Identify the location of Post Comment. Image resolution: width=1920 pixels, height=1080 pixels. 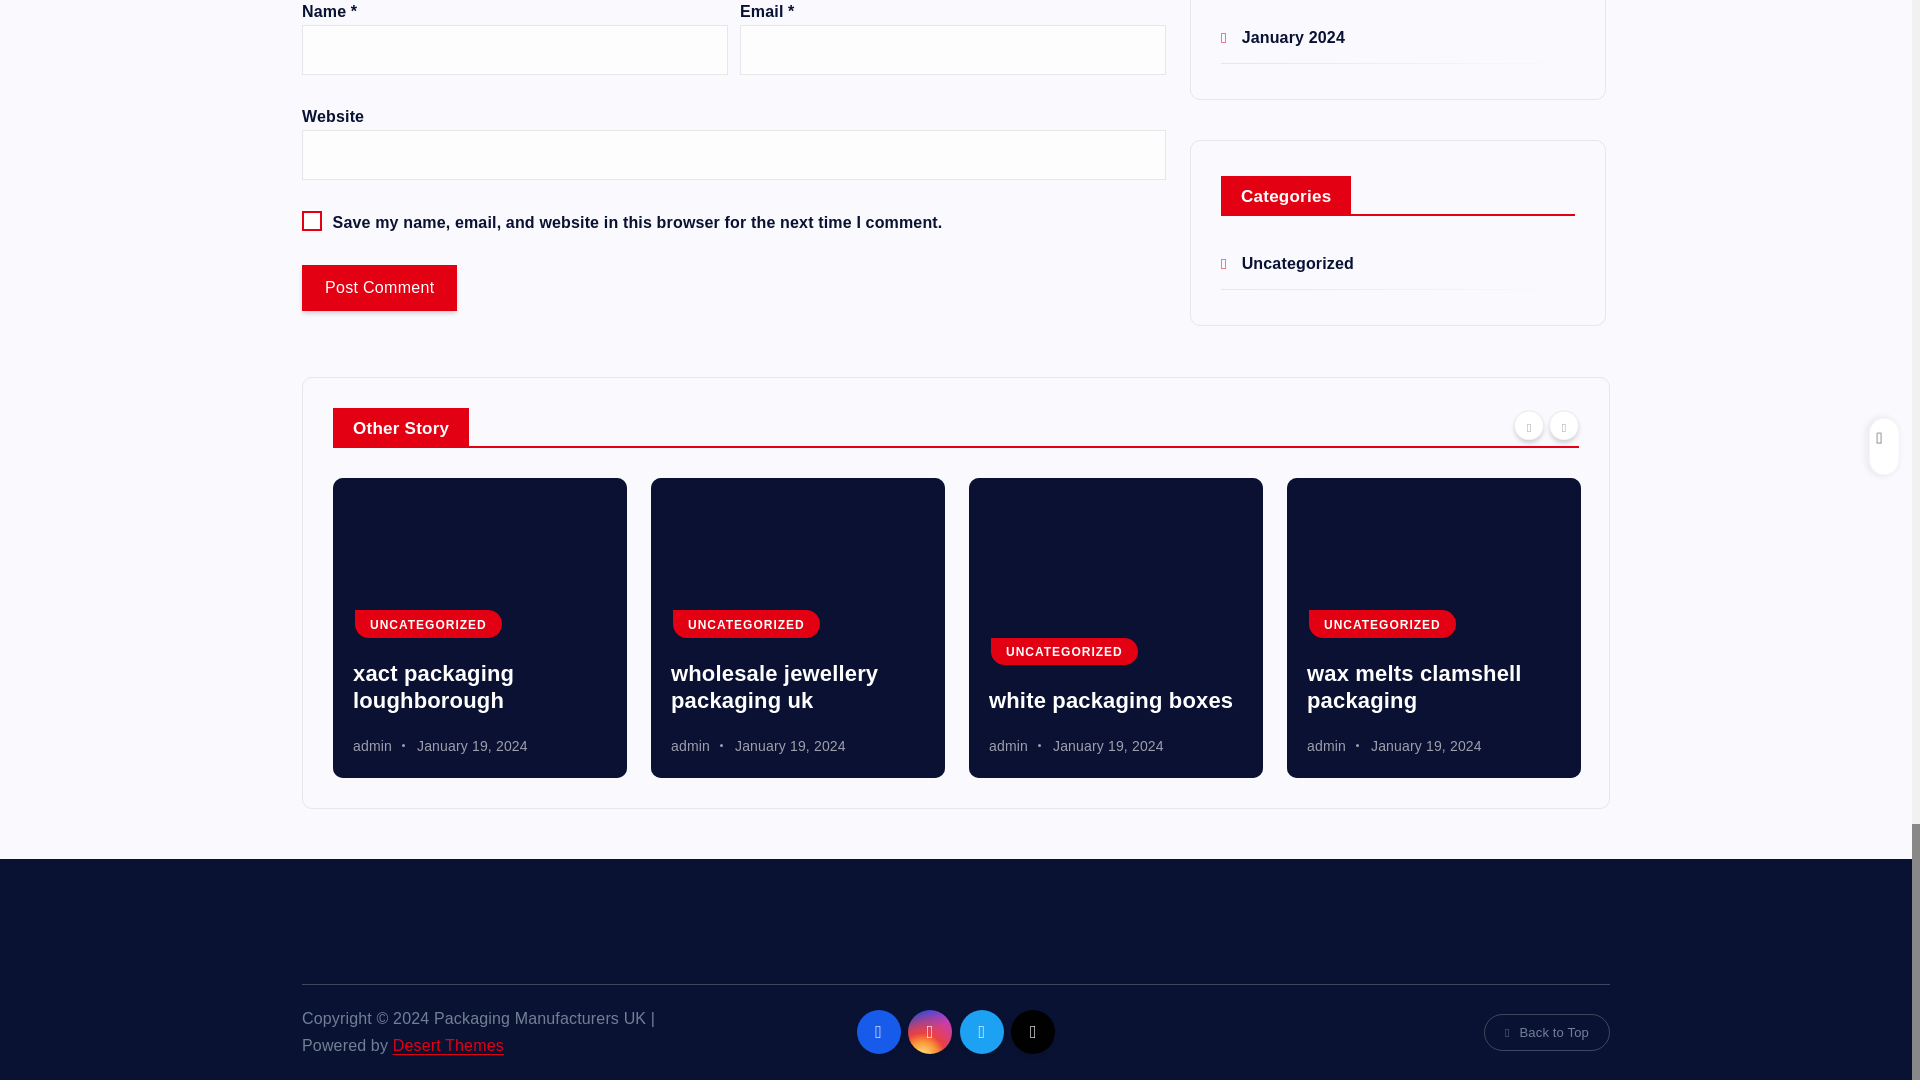
(378, 288).